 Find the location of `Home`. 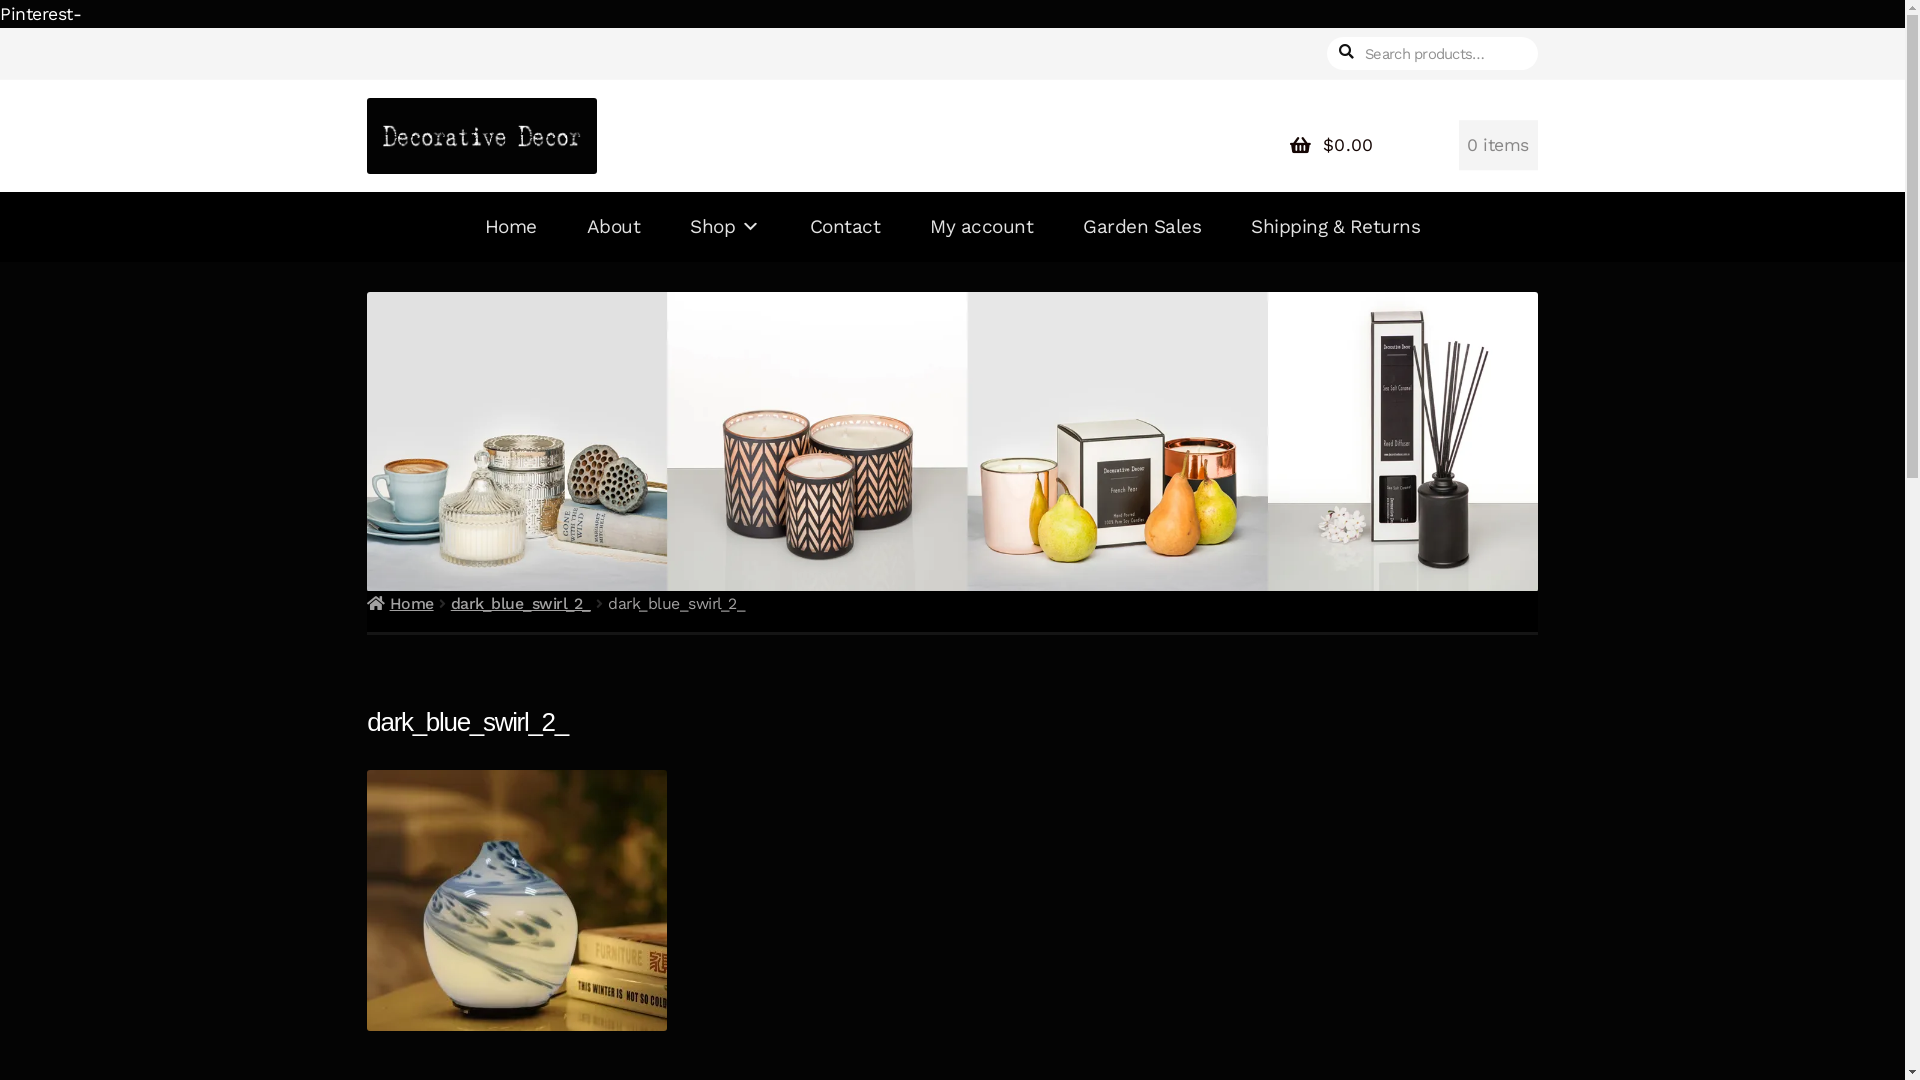

Home is located at coordinates (511, 227).